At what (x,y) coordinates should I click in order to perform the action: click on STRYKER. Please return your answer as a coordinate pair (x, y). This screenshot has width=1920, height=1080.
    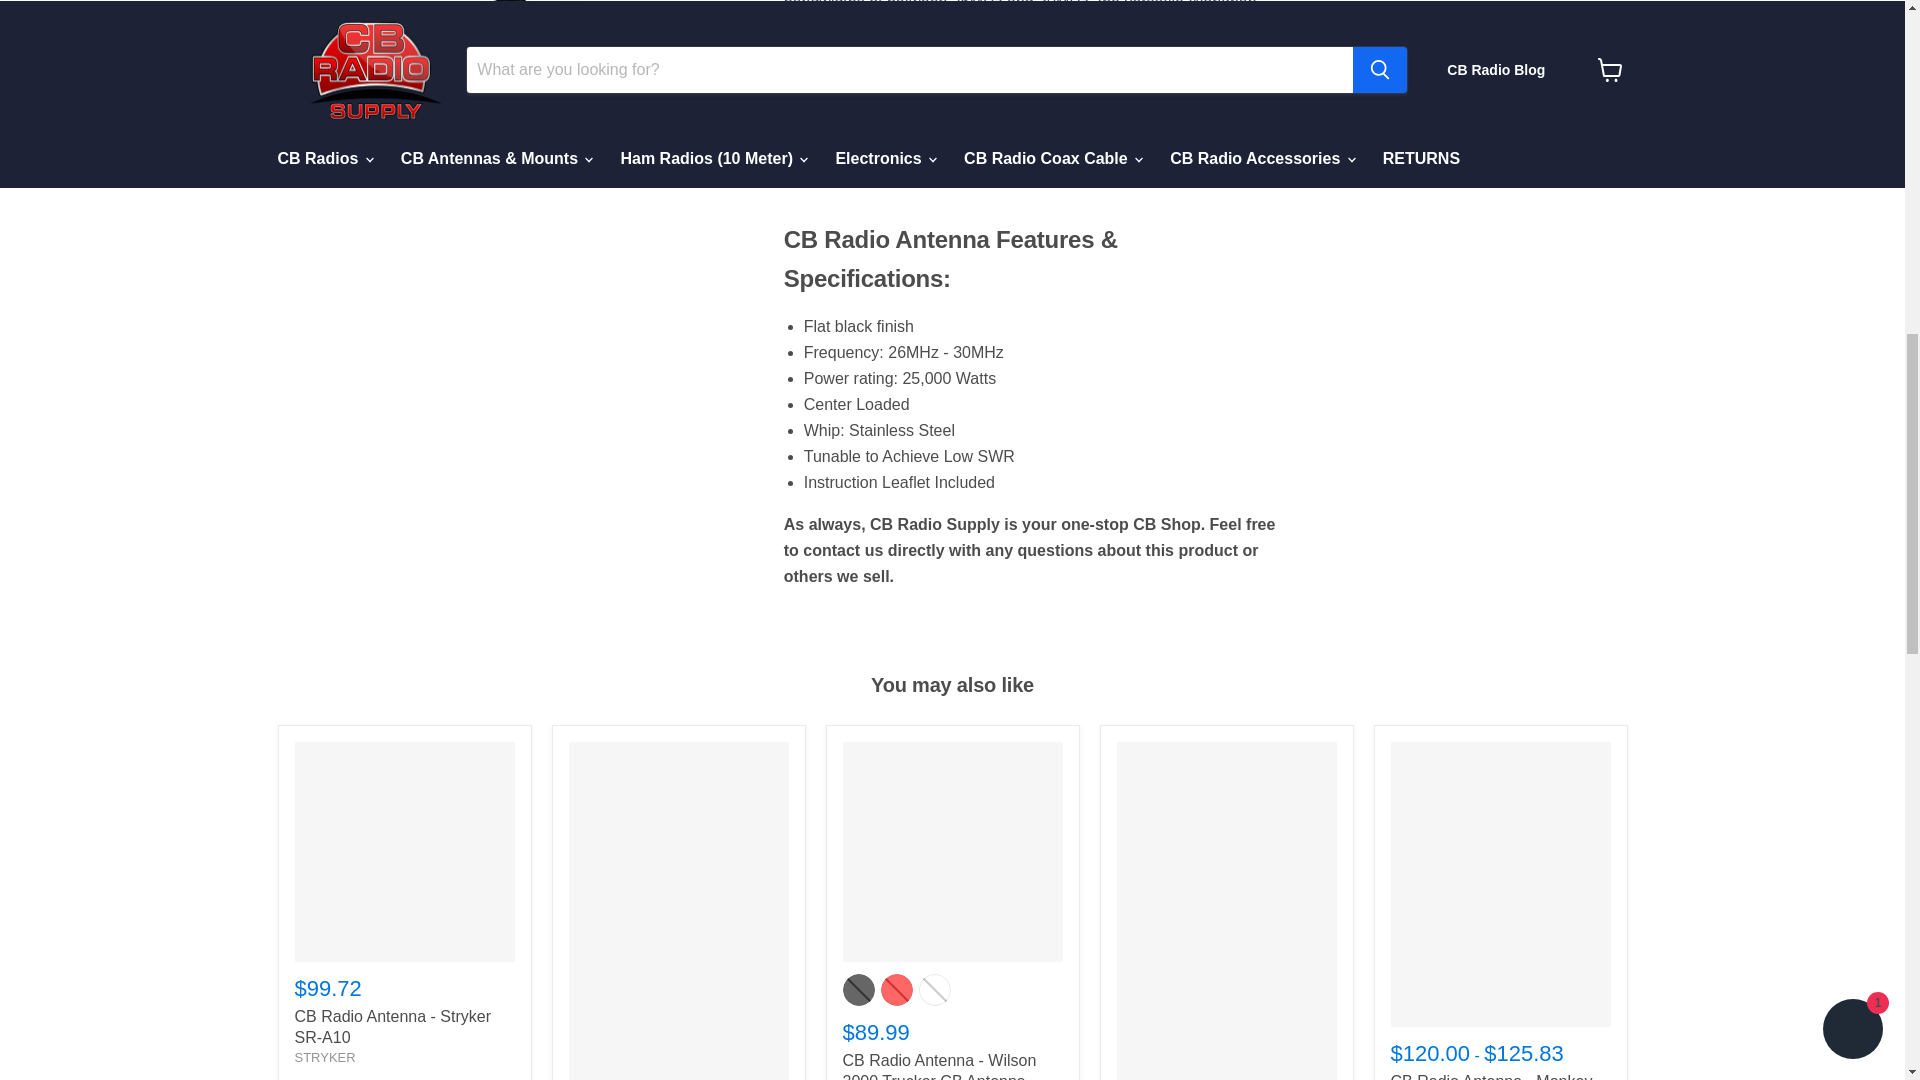
    Looking at the image, I should click on (324, 1056).